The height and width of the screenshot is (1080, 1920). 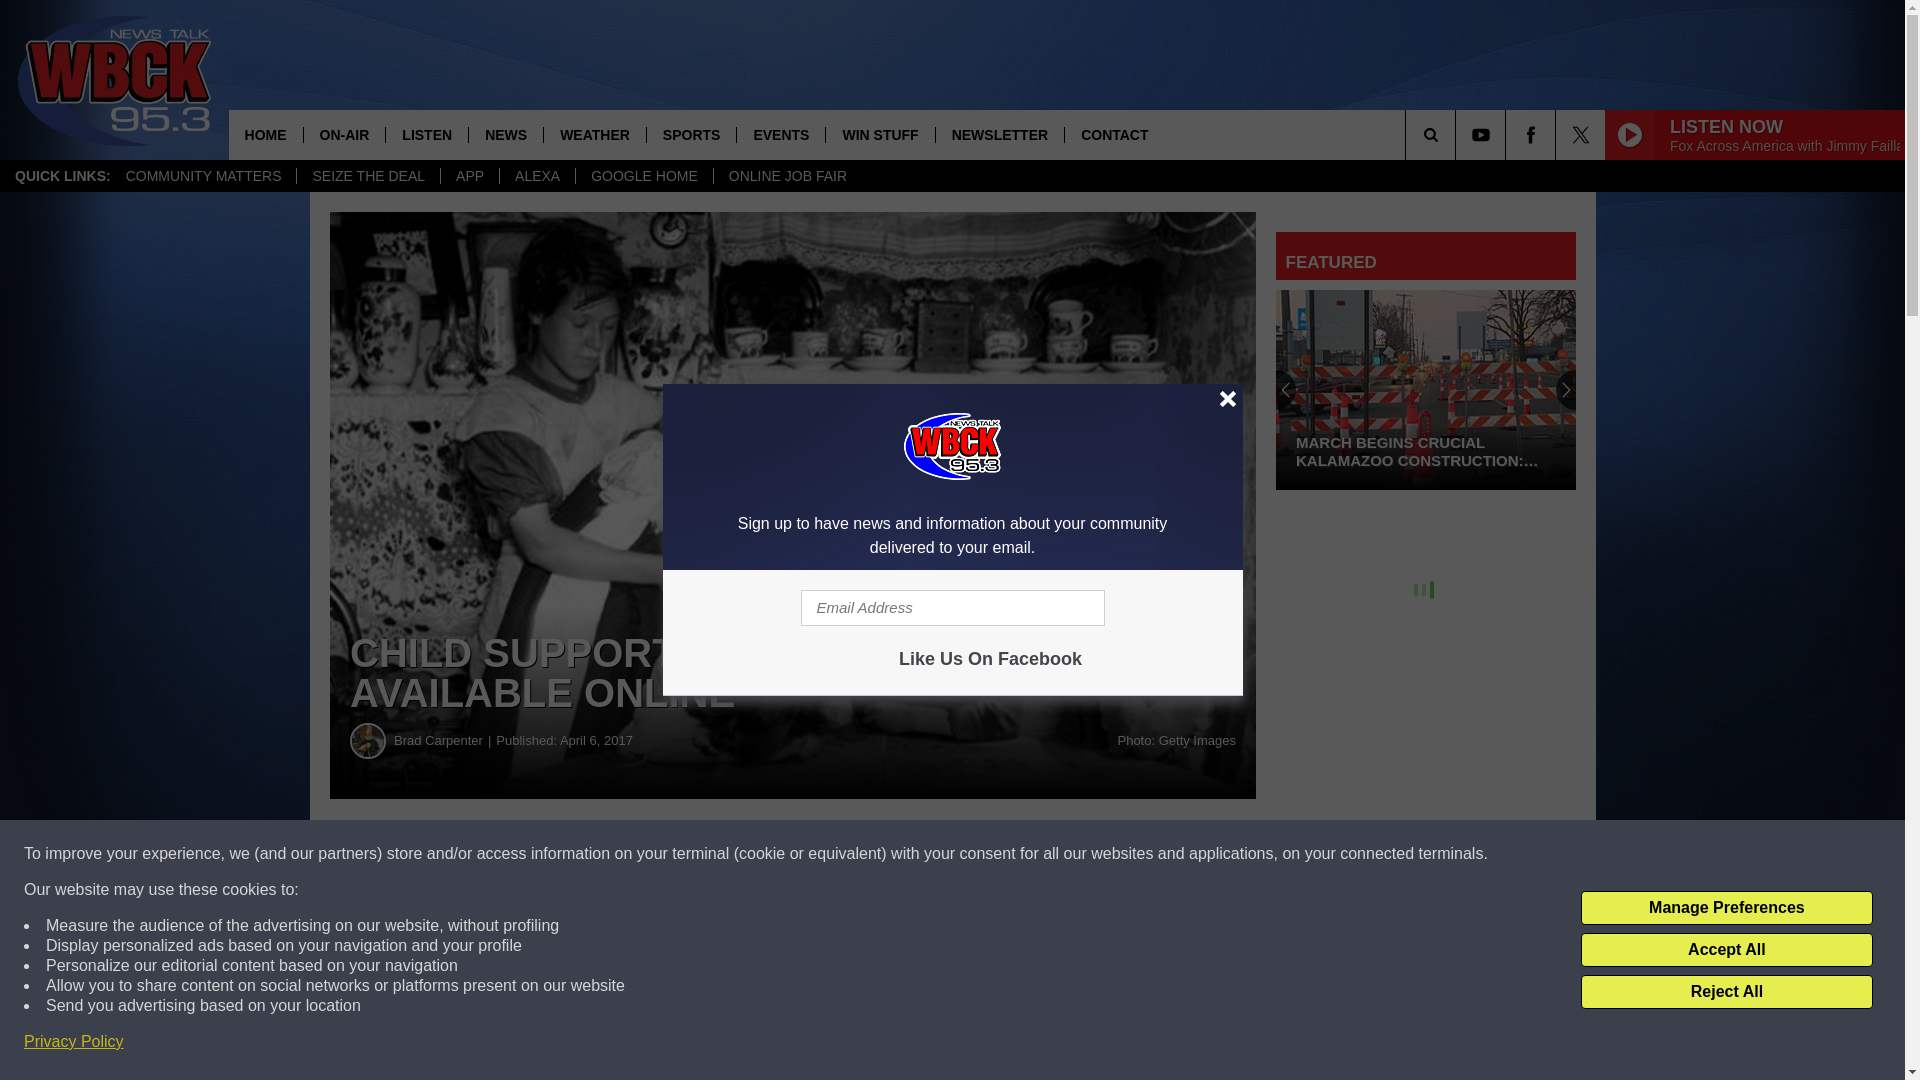 I want to click on LISTEN, so click(x=426, y=134).